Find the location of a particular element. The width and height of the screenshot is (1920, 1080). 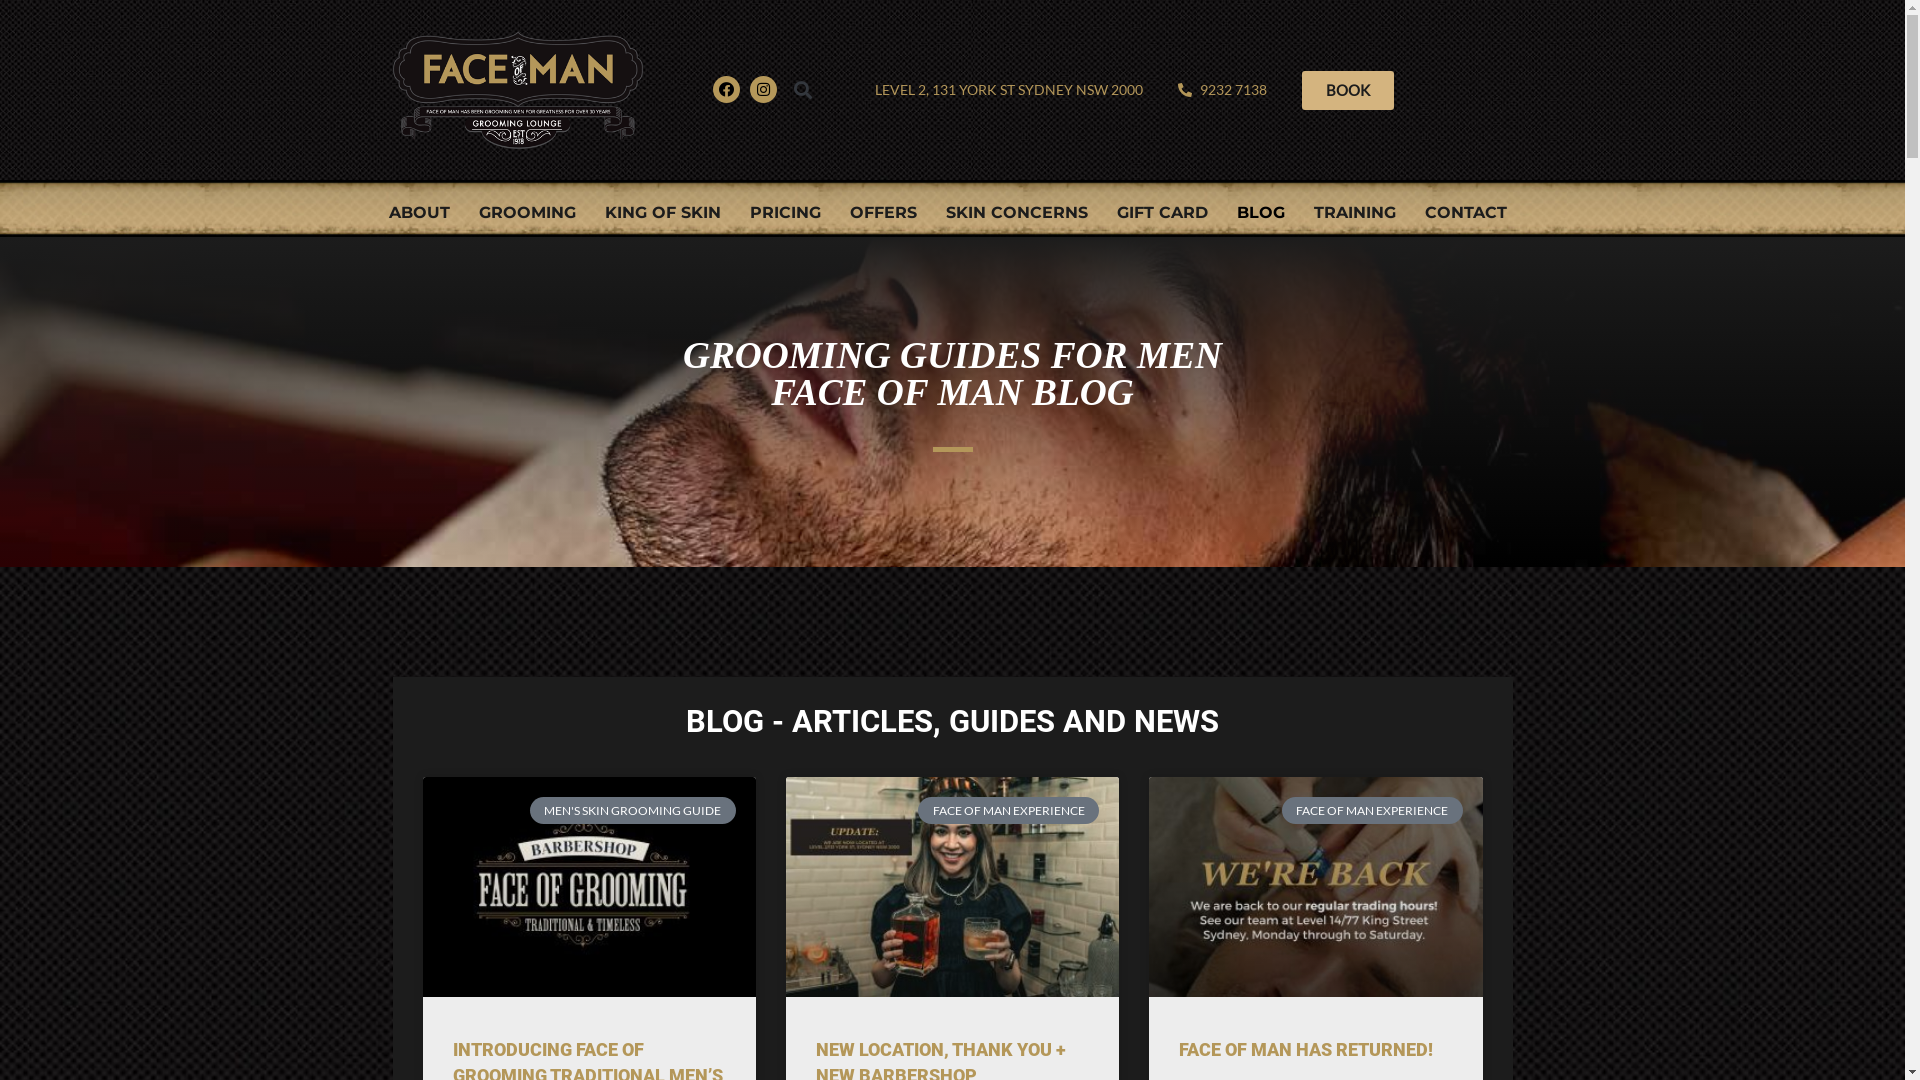

GIFT CARD is located at coordinates (1162, 213).